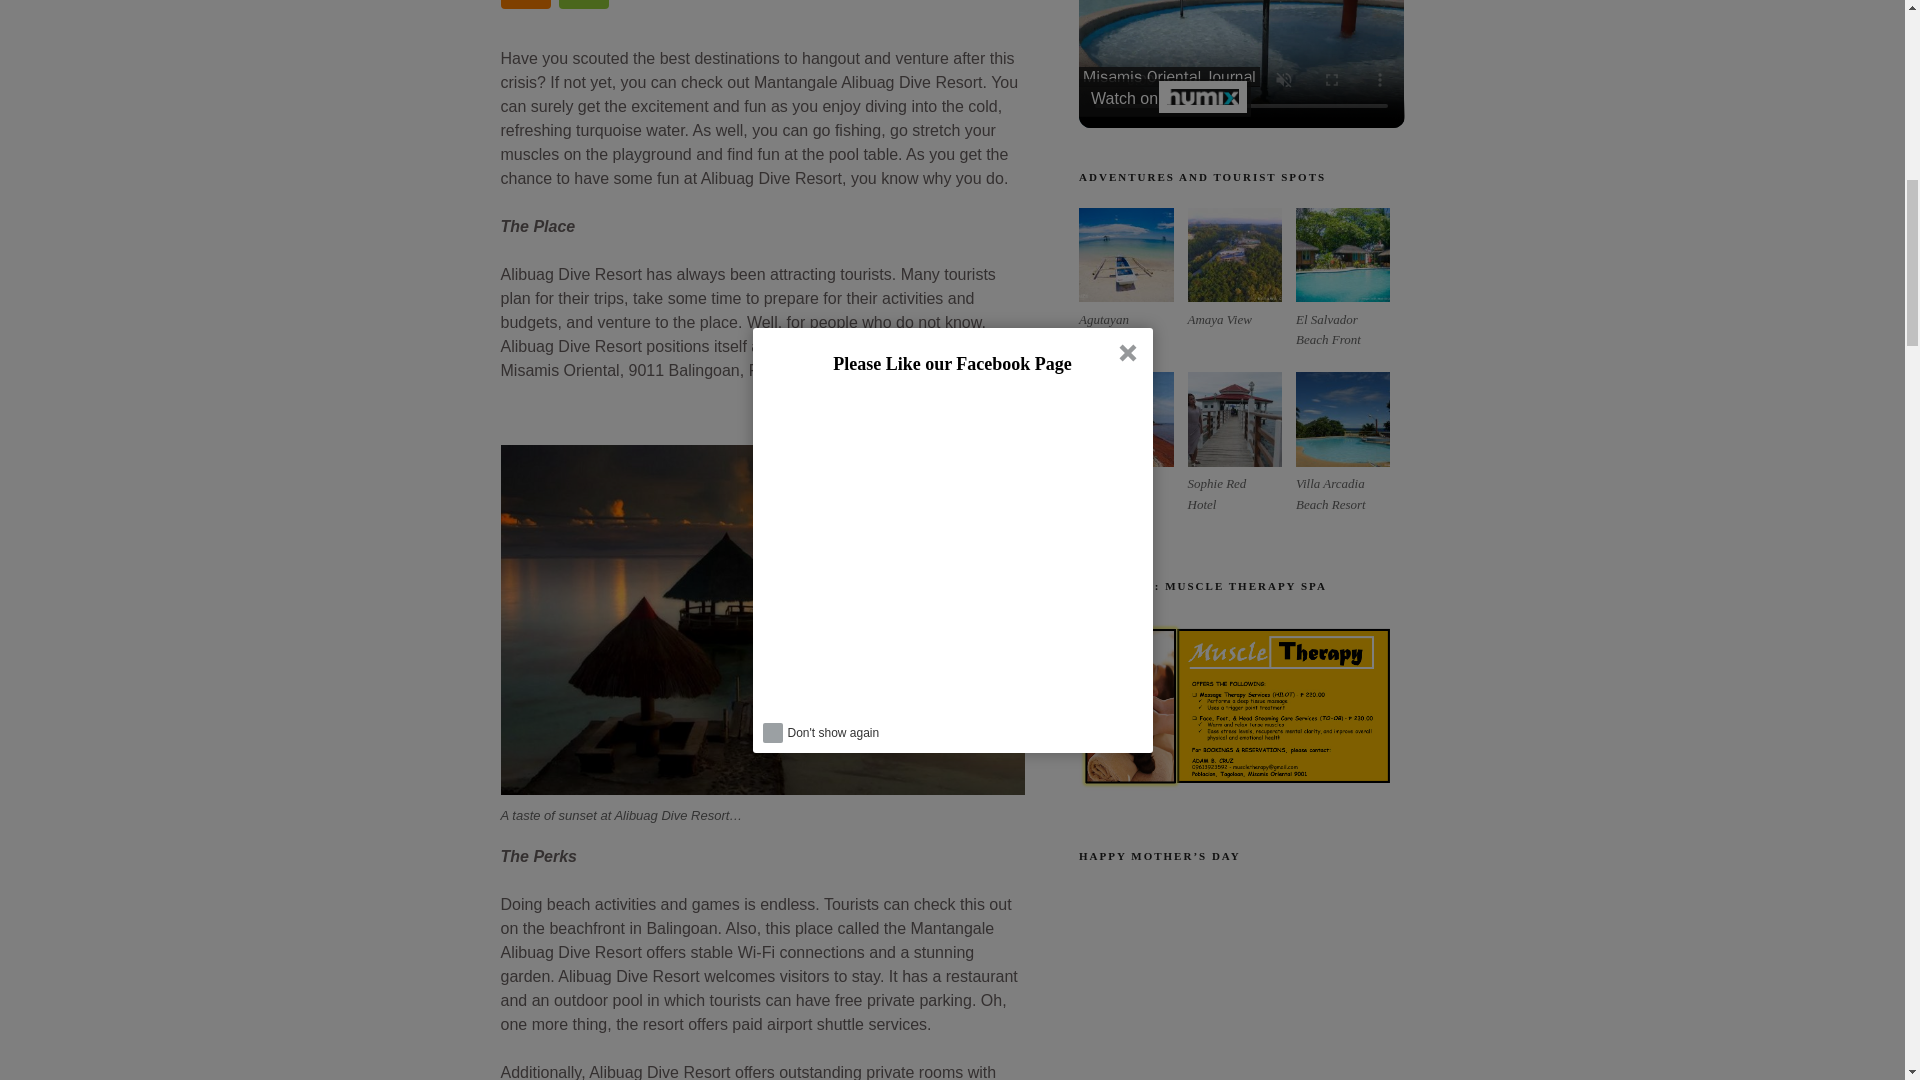 Image resolution: width=1920 pixels, height=1080 pixels. What do you see at coordinates (1241, 707) in the screenshot?
I see `Featured Business - Muscle Therapy` at bounding box center [1241, 707].